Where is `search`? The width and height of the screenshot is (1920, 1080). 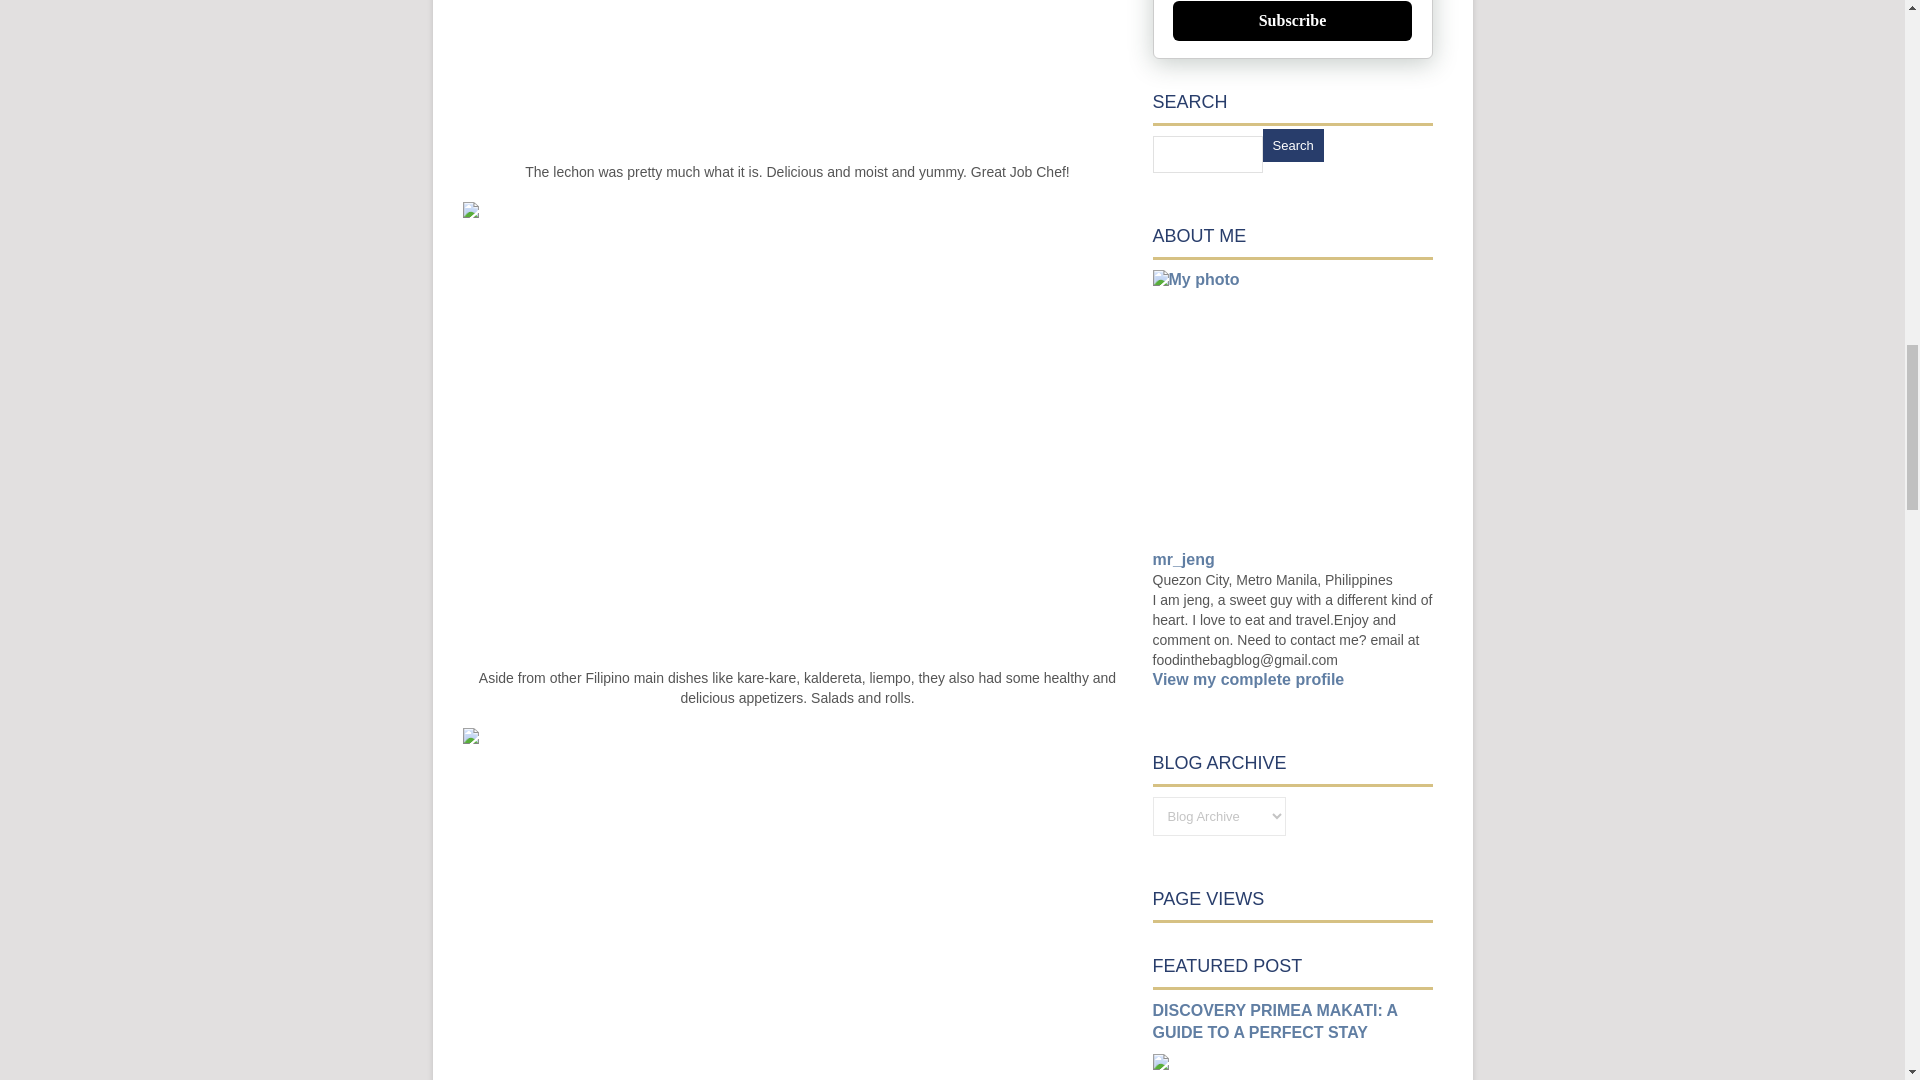
search is located at coordinates (1292, 145).